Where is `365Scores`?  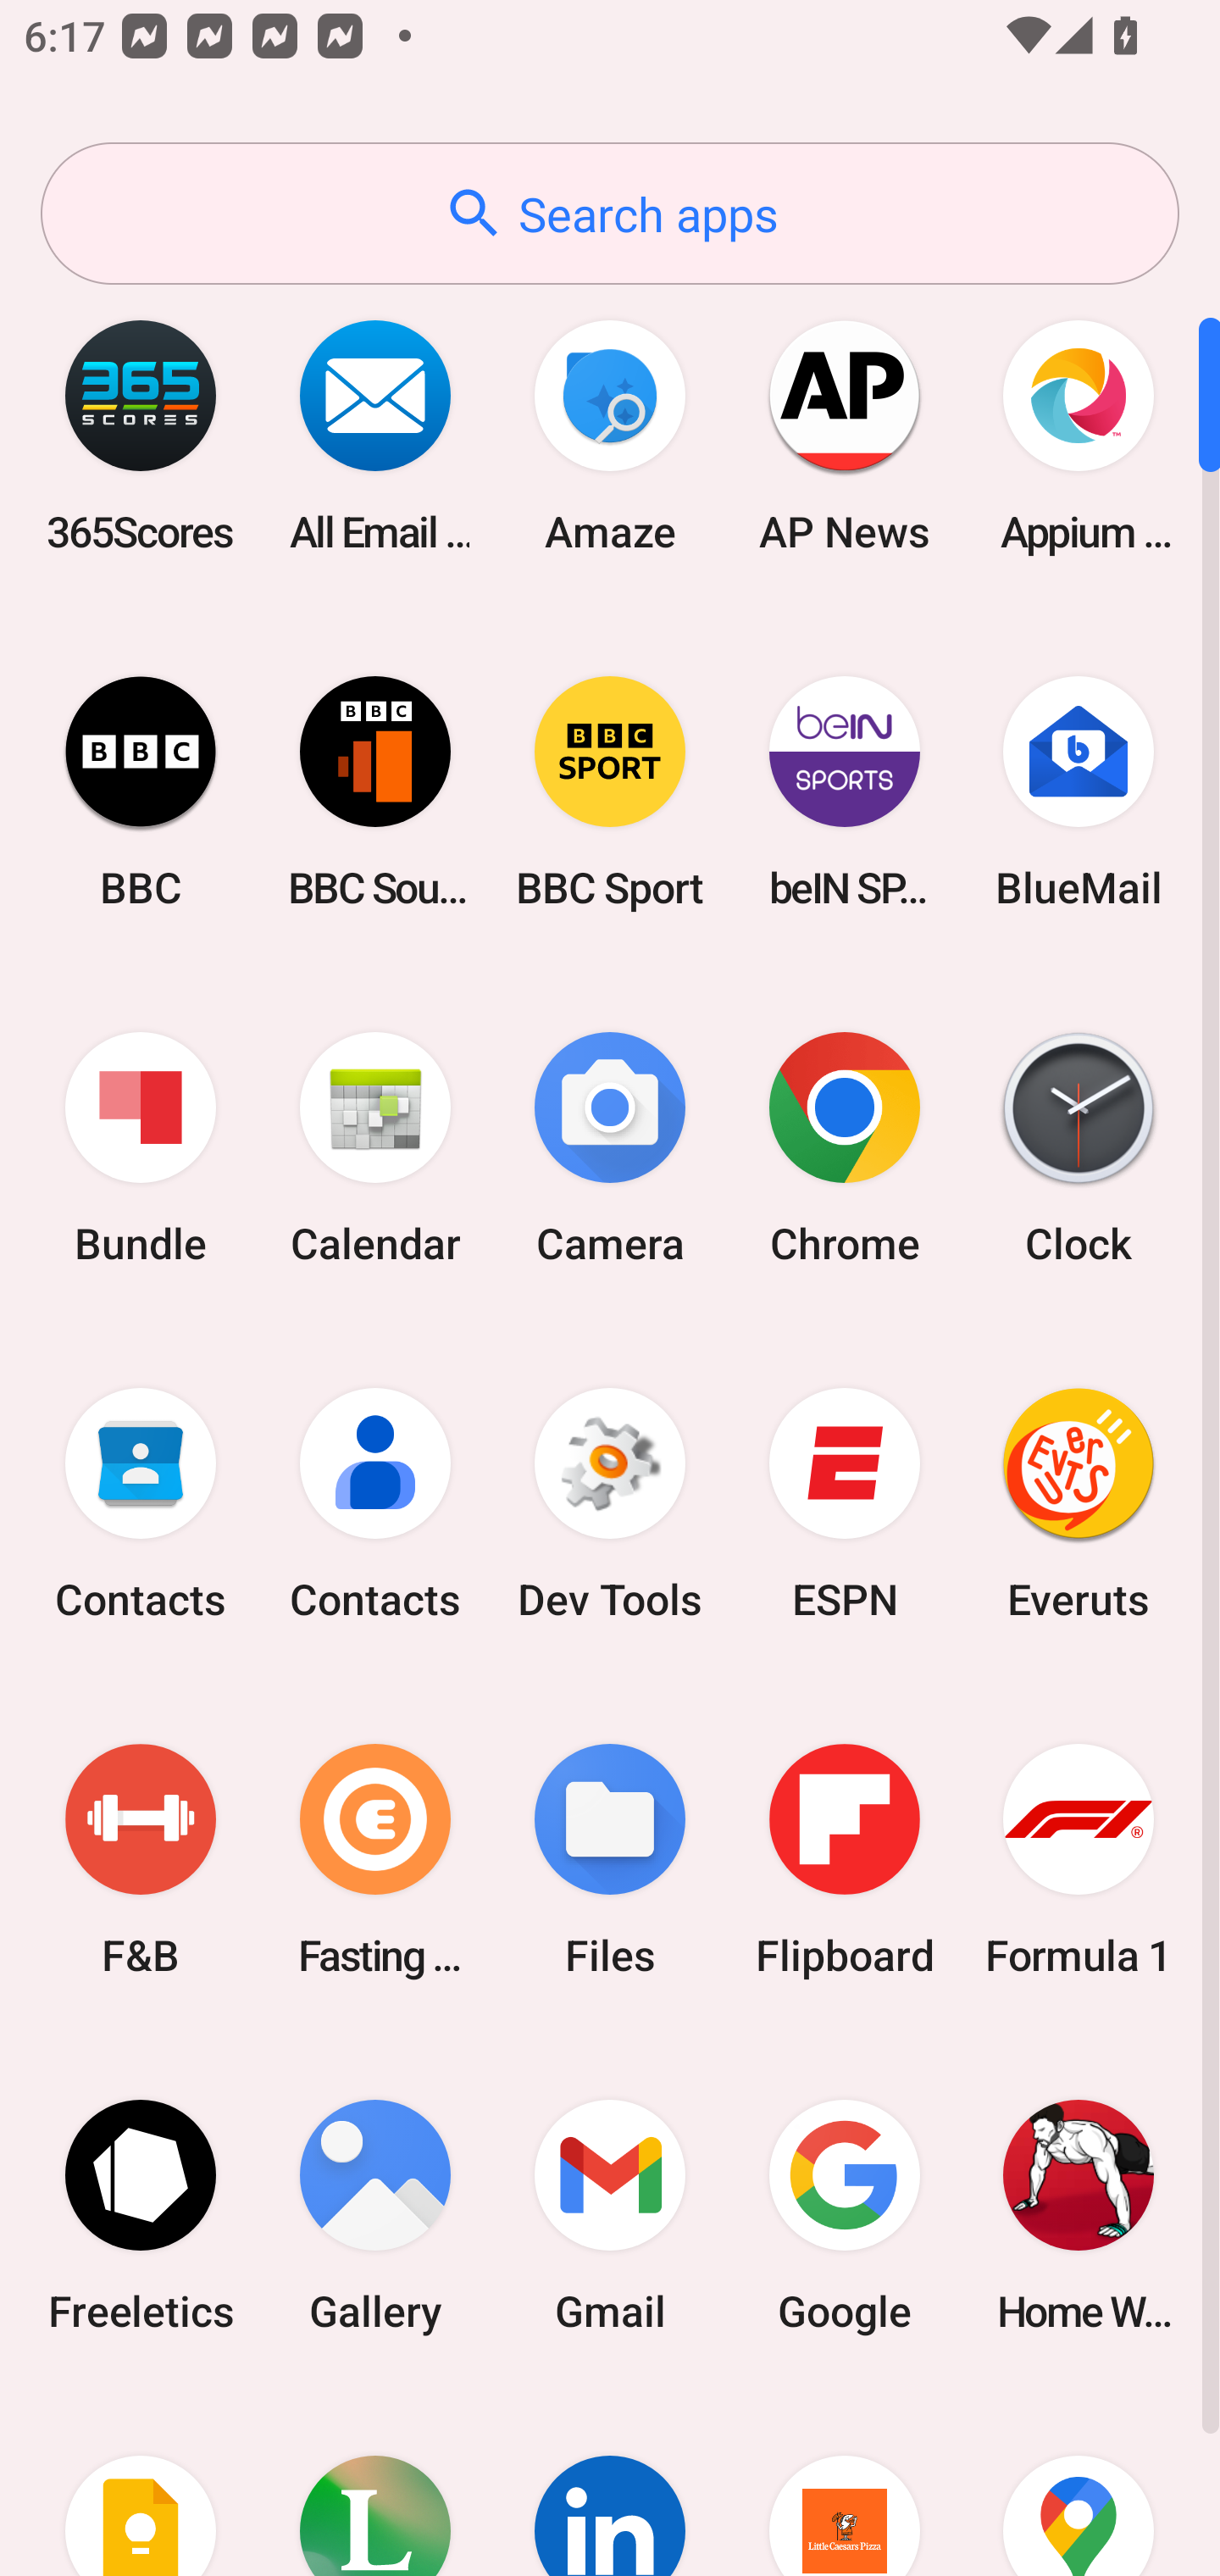 365Scores is located at coordinates (141, 436).